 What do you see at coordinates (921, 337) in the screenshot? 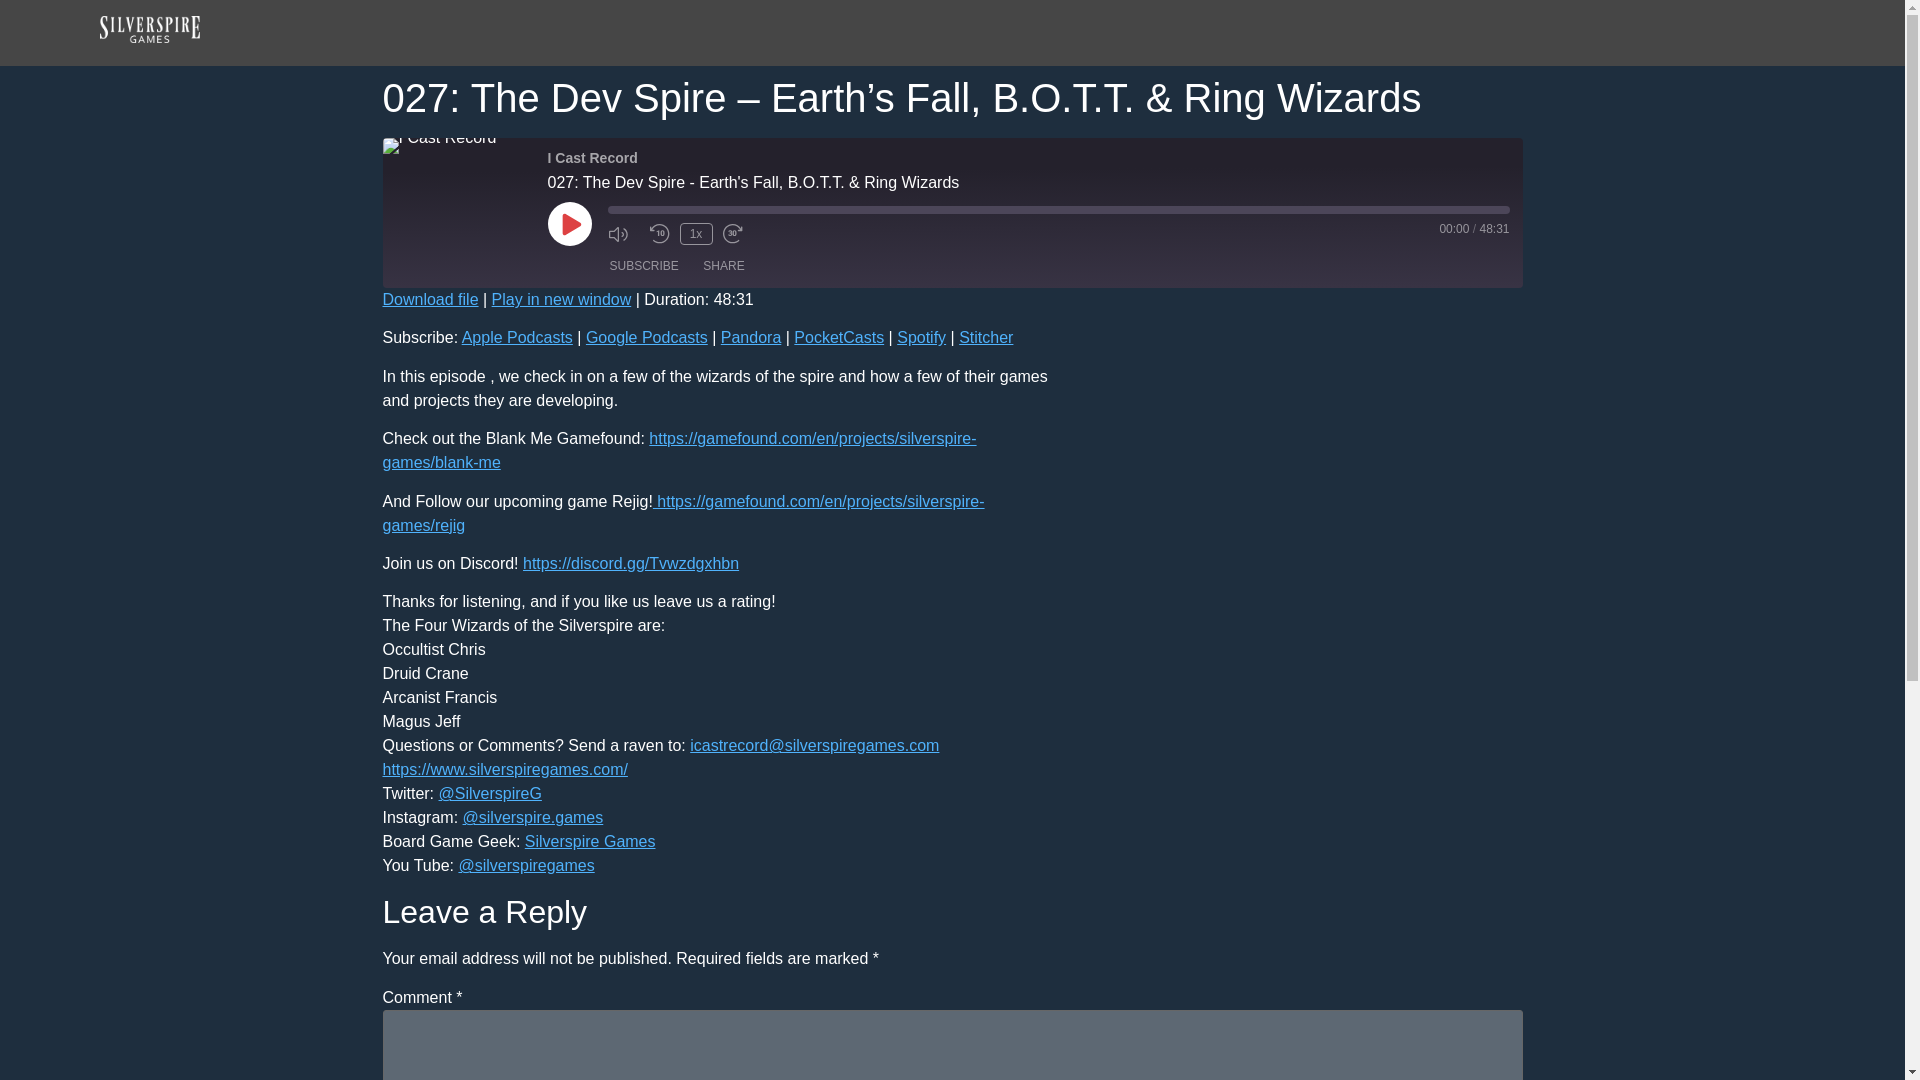
I see `Spotify` at bounding box center [921, 337].